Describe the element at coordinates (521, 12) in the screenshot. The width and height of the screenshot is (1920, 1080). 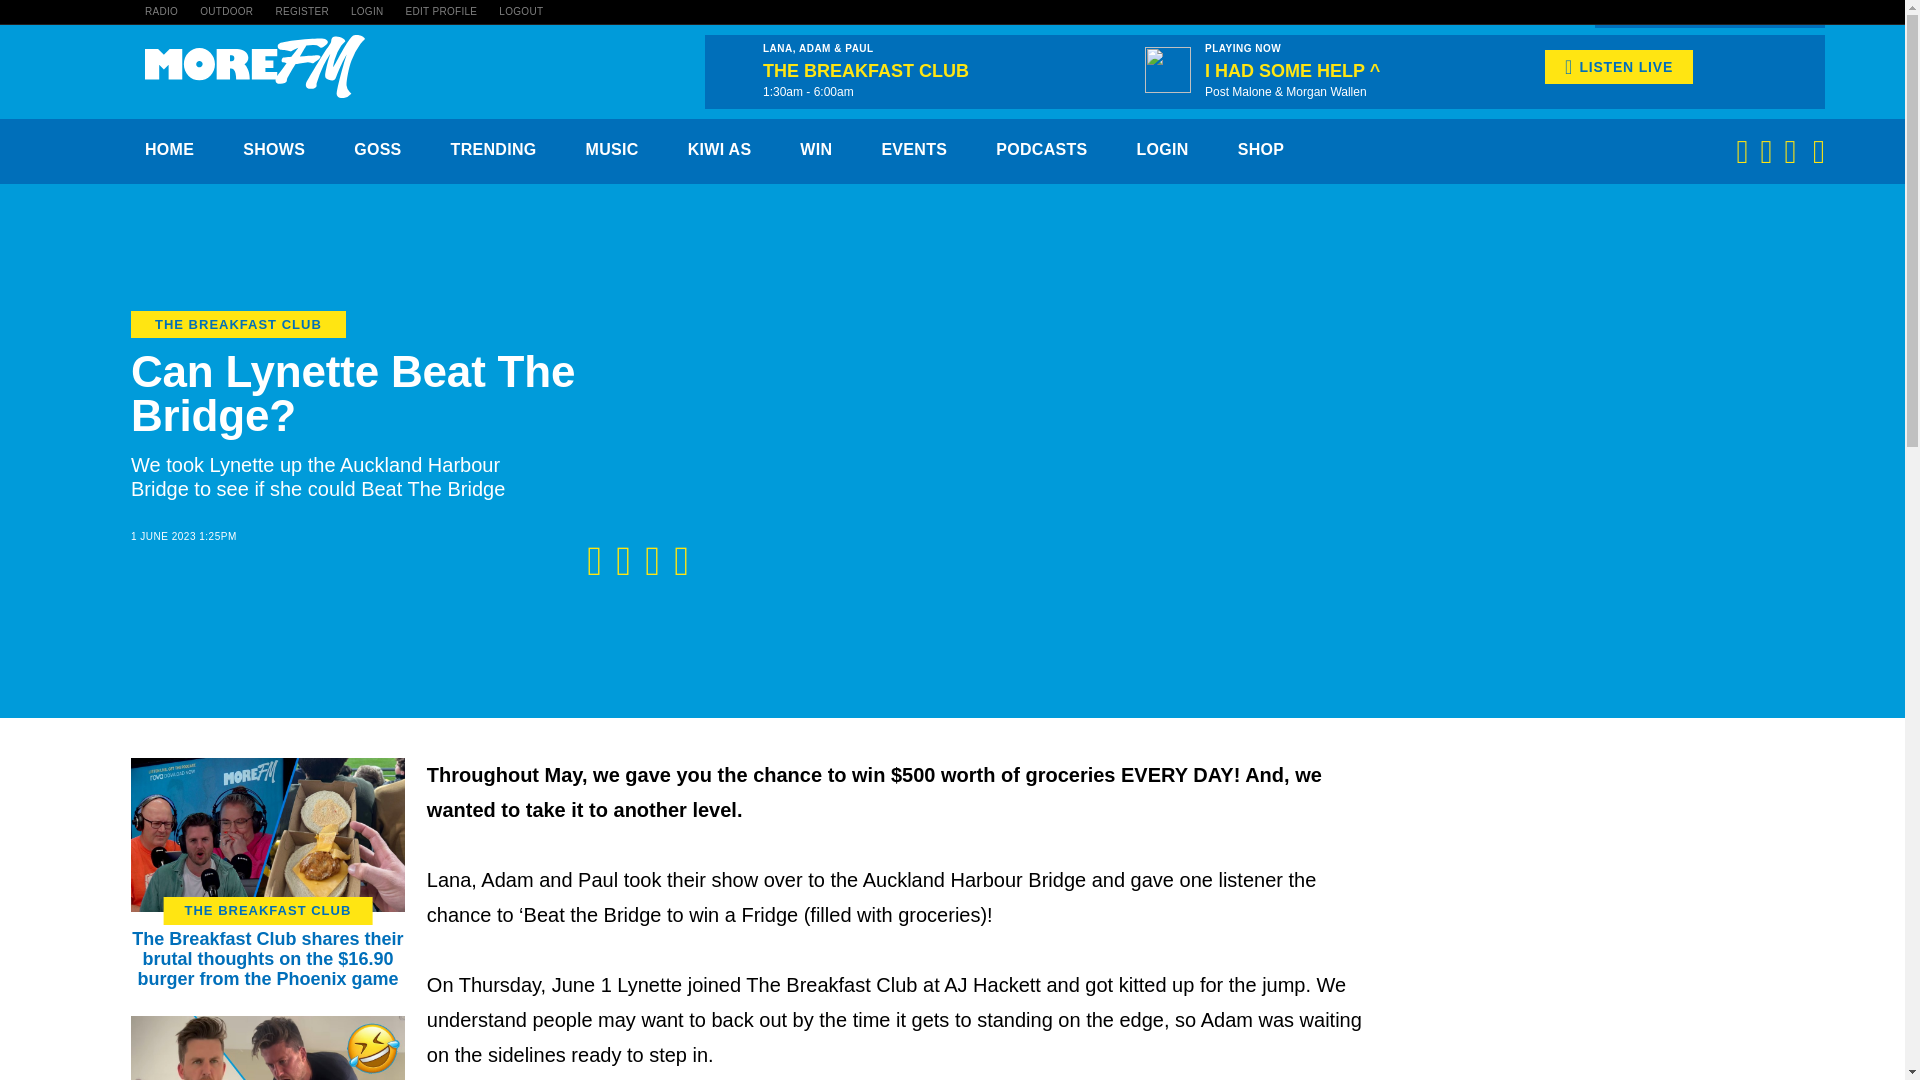
I see `LOGOUT` at that location.